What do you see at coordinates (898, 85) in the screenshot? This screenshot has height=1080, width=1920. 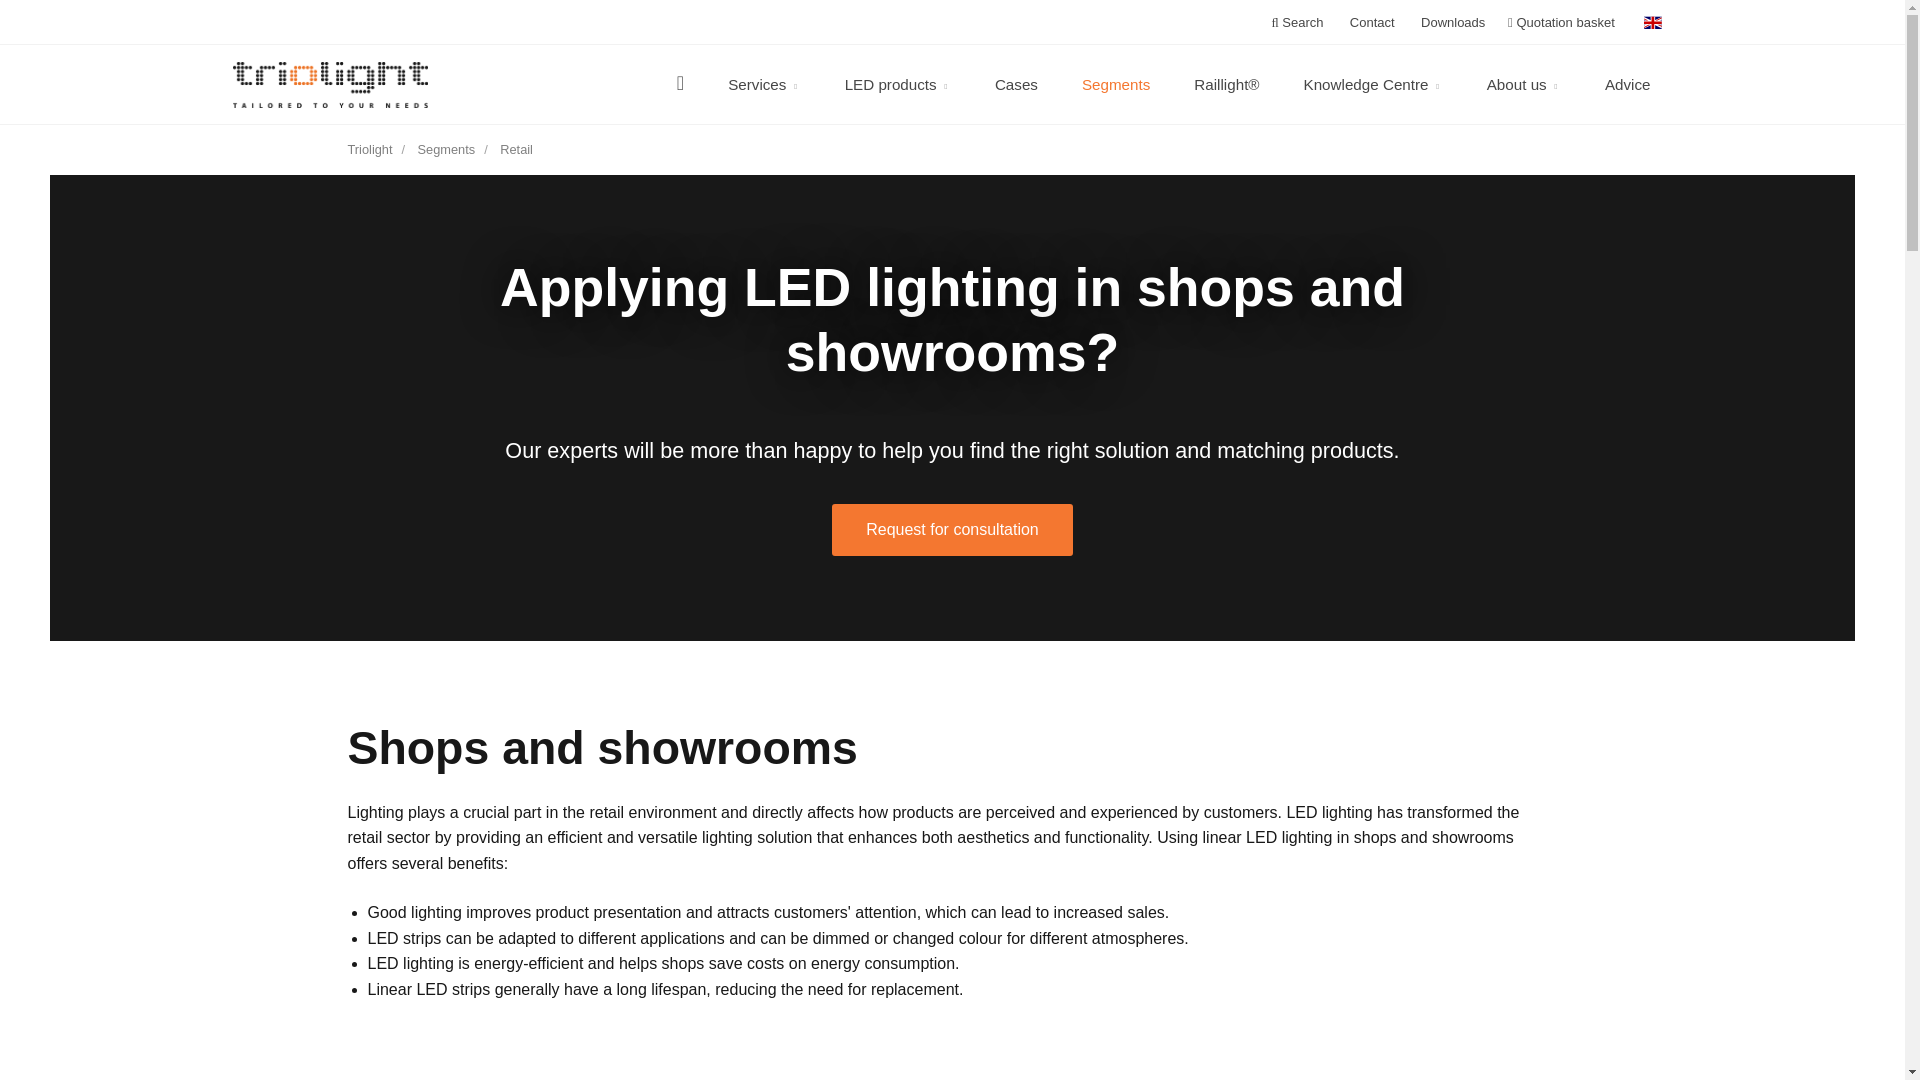 I see `LED products` at bounding box center [898, 85].